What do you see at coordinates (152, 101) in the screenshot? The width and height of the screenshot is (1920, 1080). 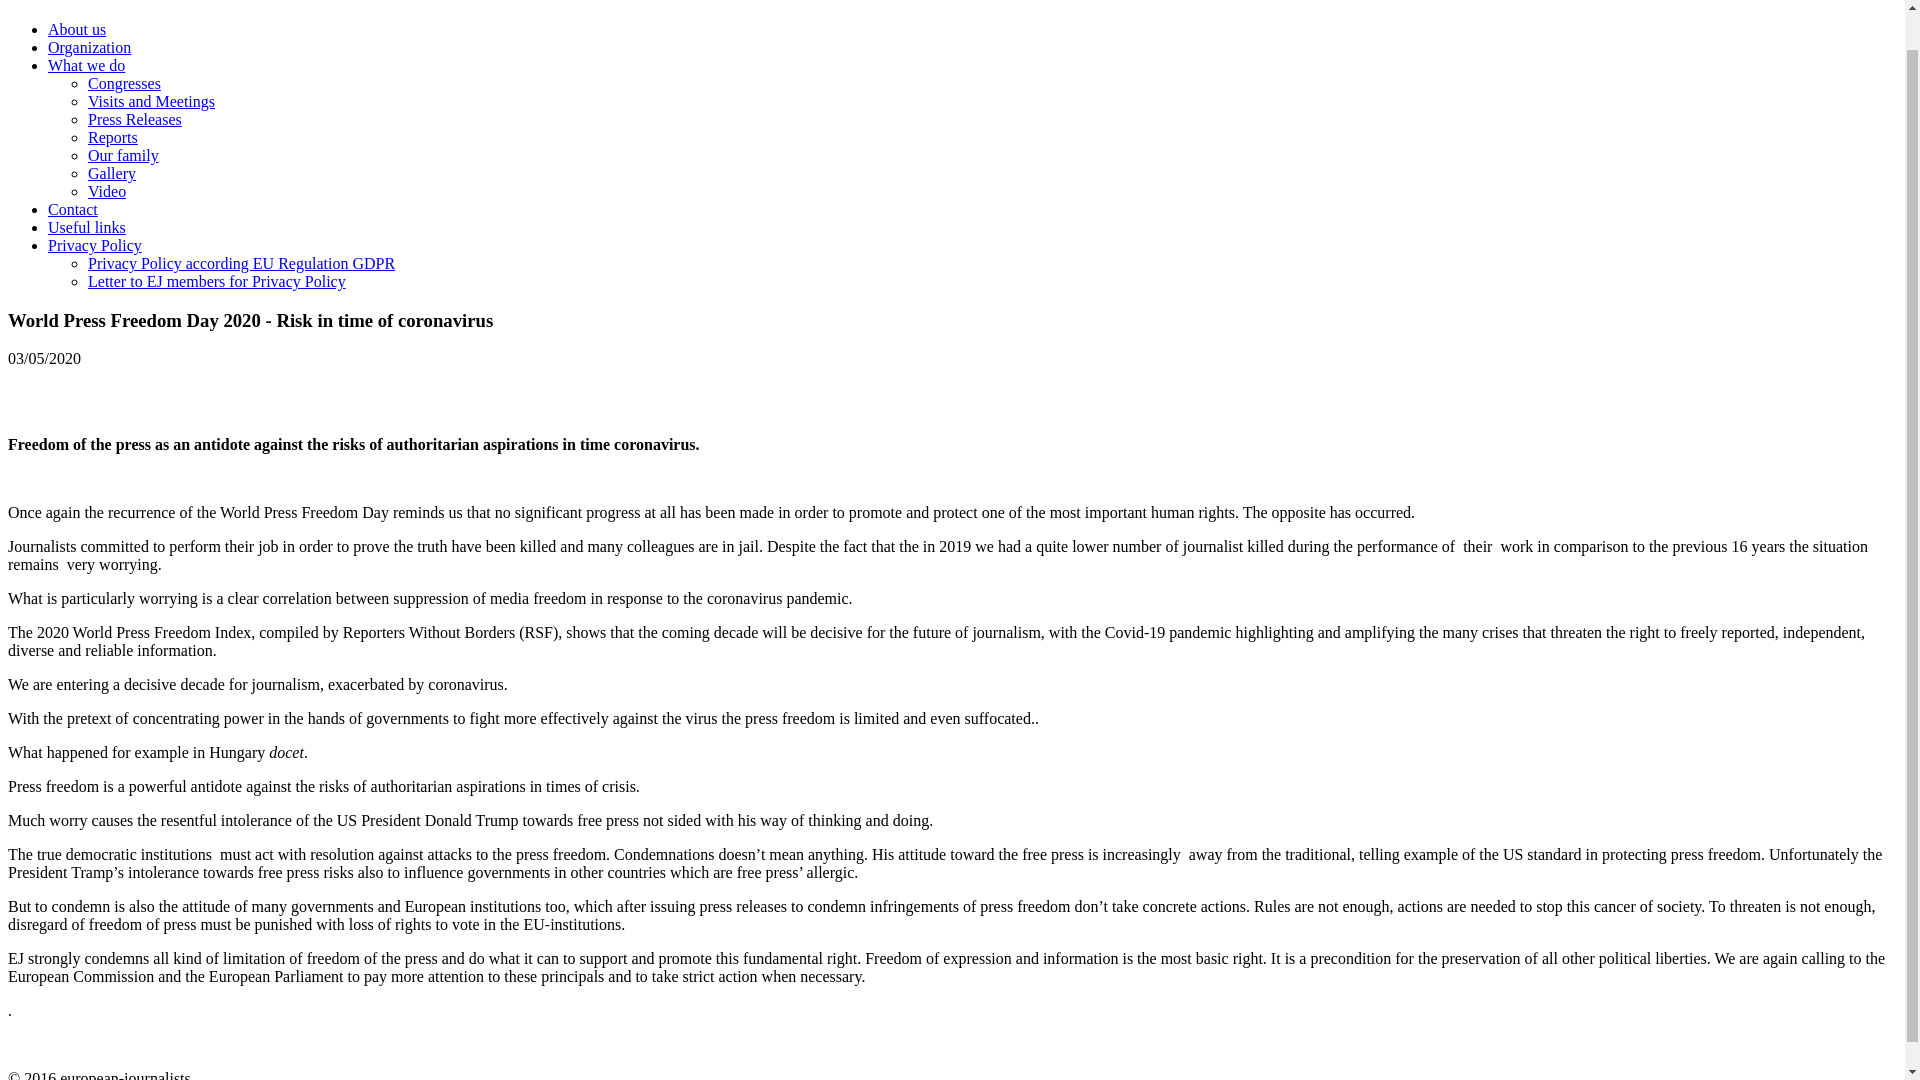 I see `Visits and Meetings` at bounding box center [152, 101].